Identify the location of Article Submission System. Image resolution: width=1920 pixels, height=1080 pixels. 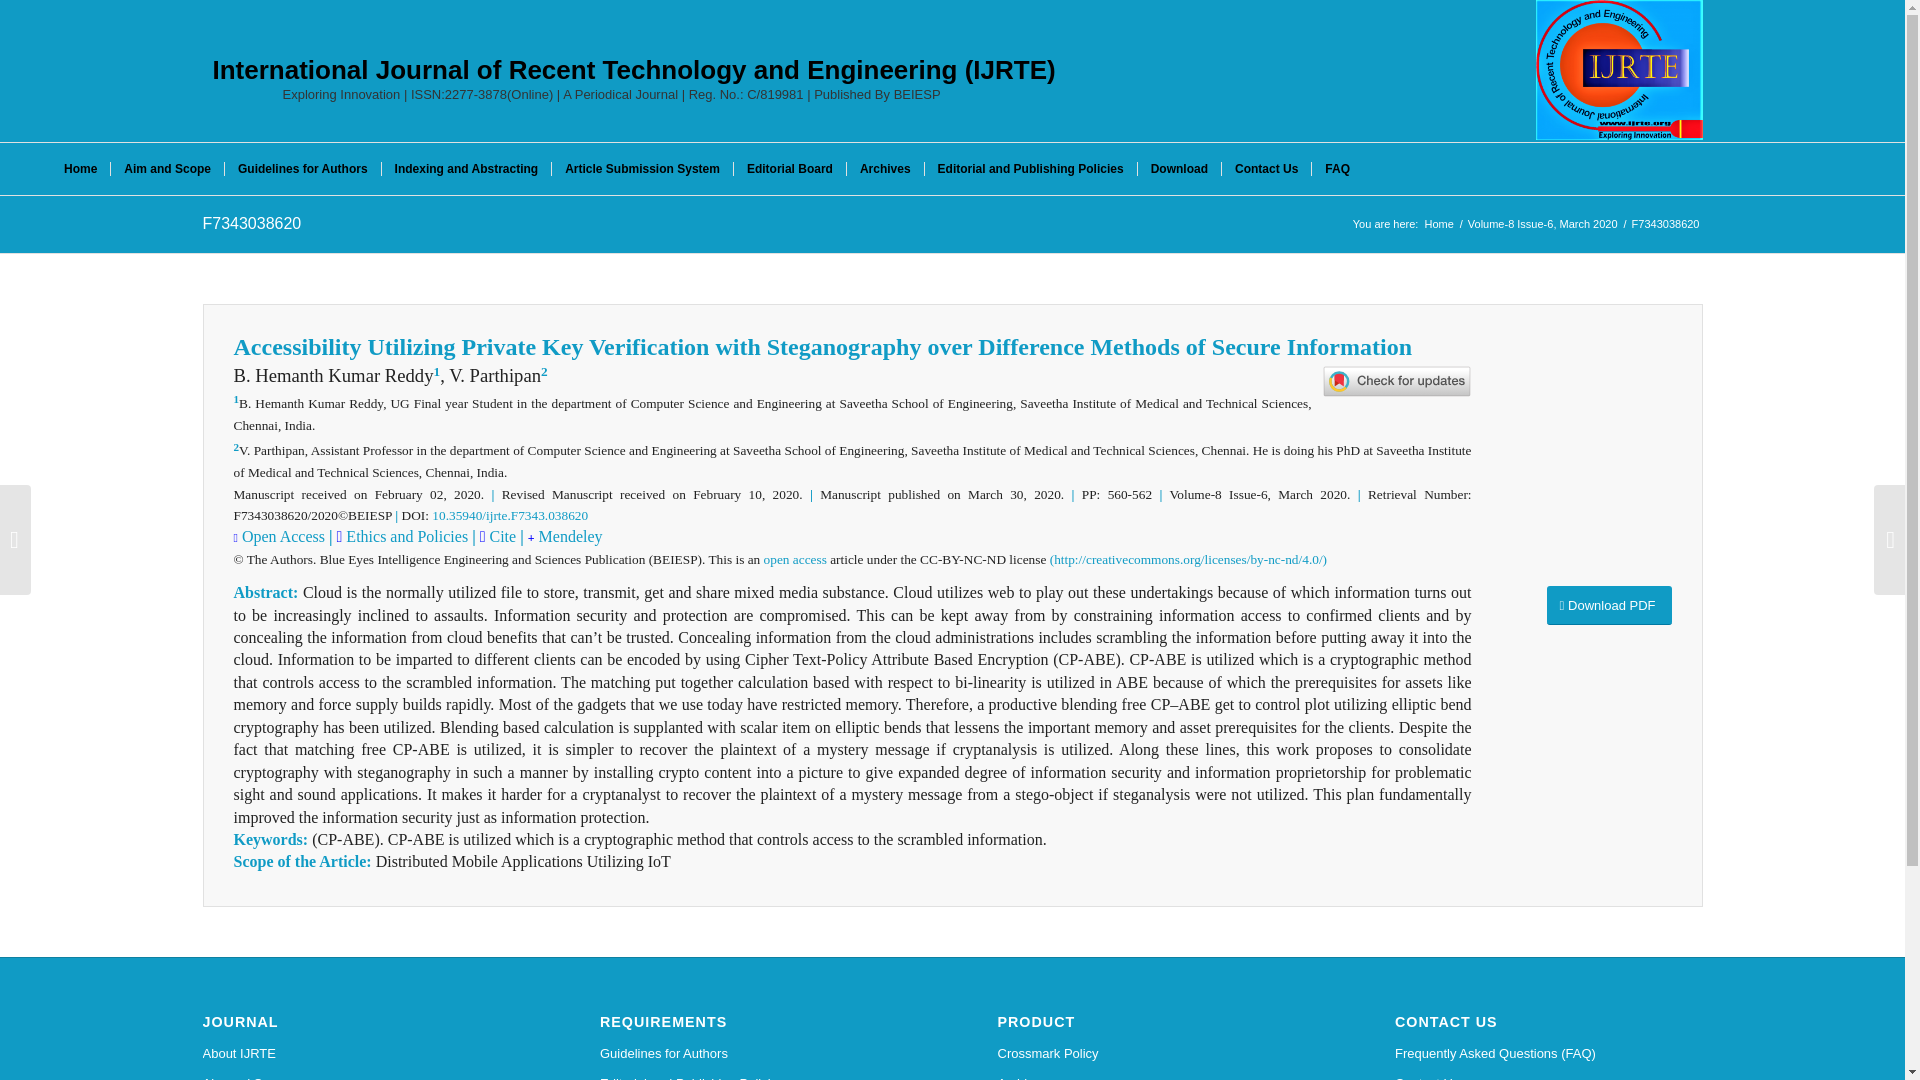
(642, 168).